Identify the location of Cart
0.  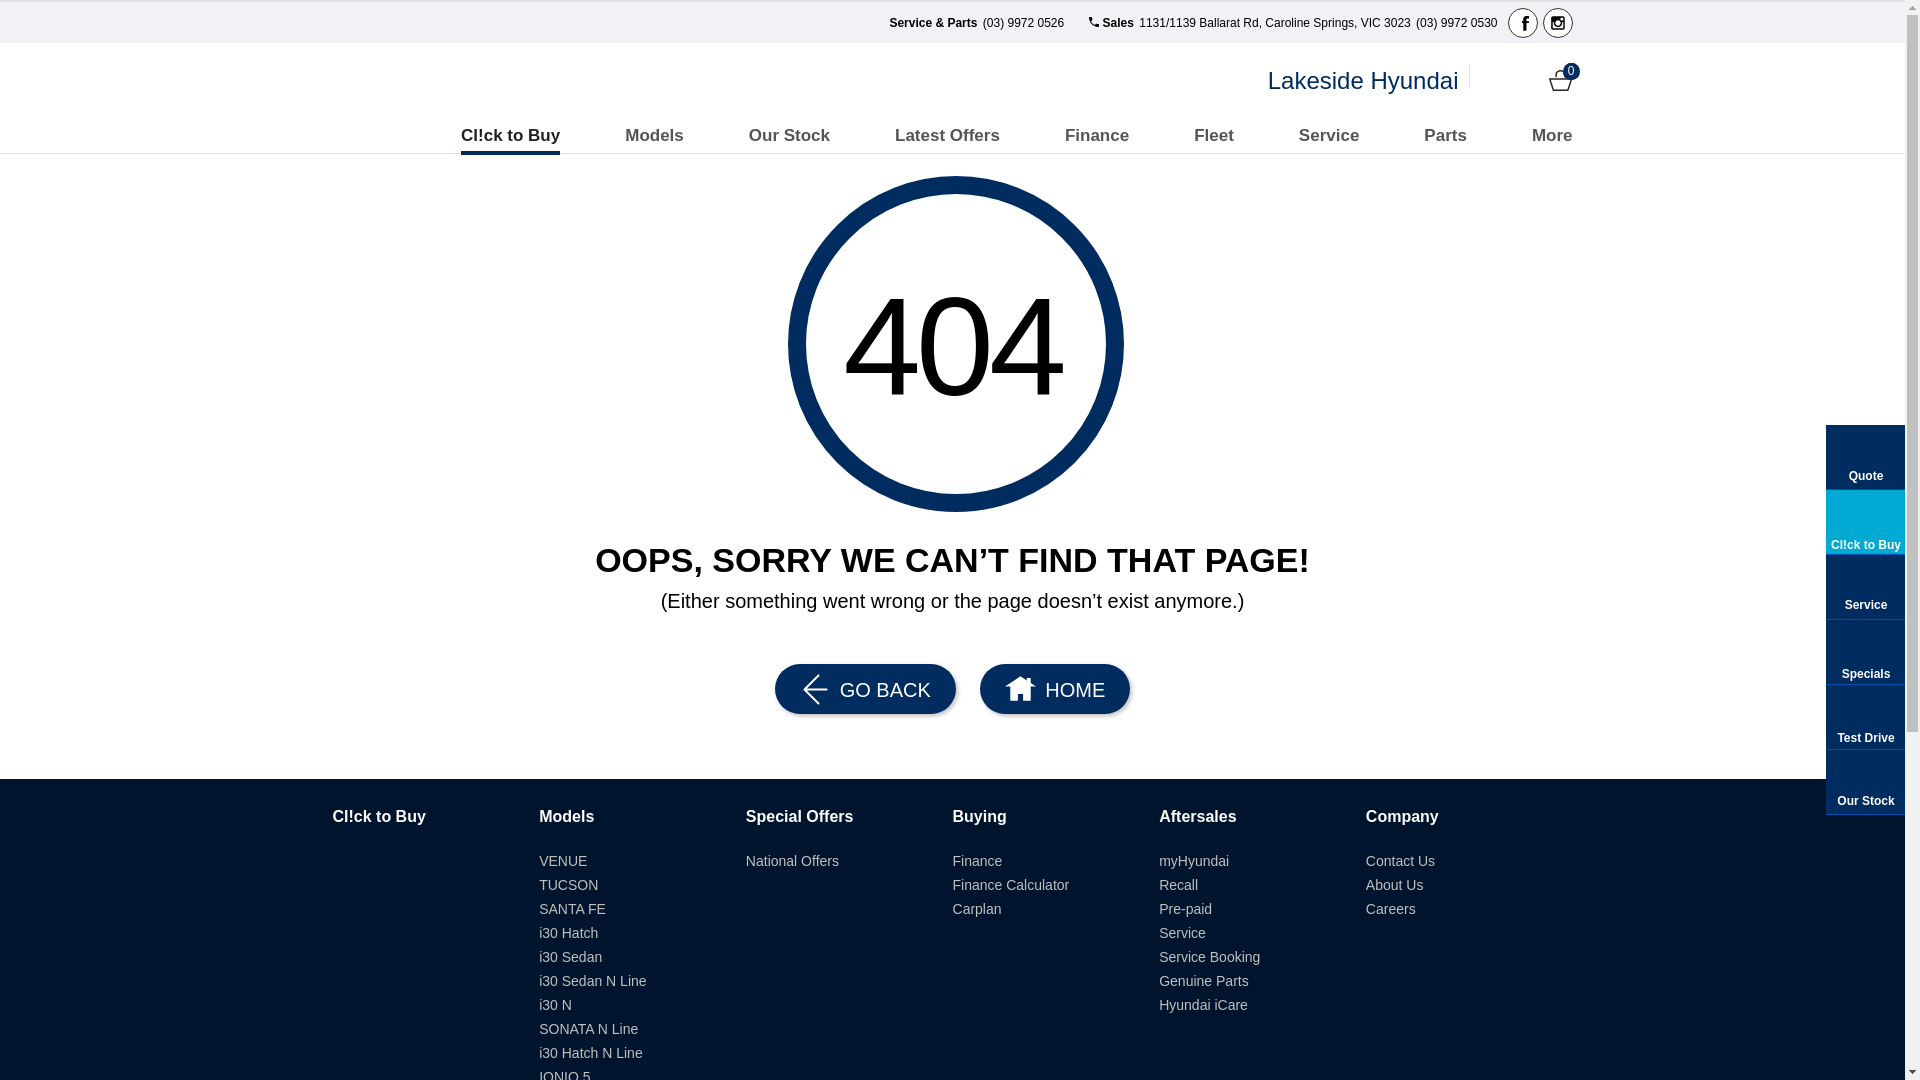
(1560, 80).